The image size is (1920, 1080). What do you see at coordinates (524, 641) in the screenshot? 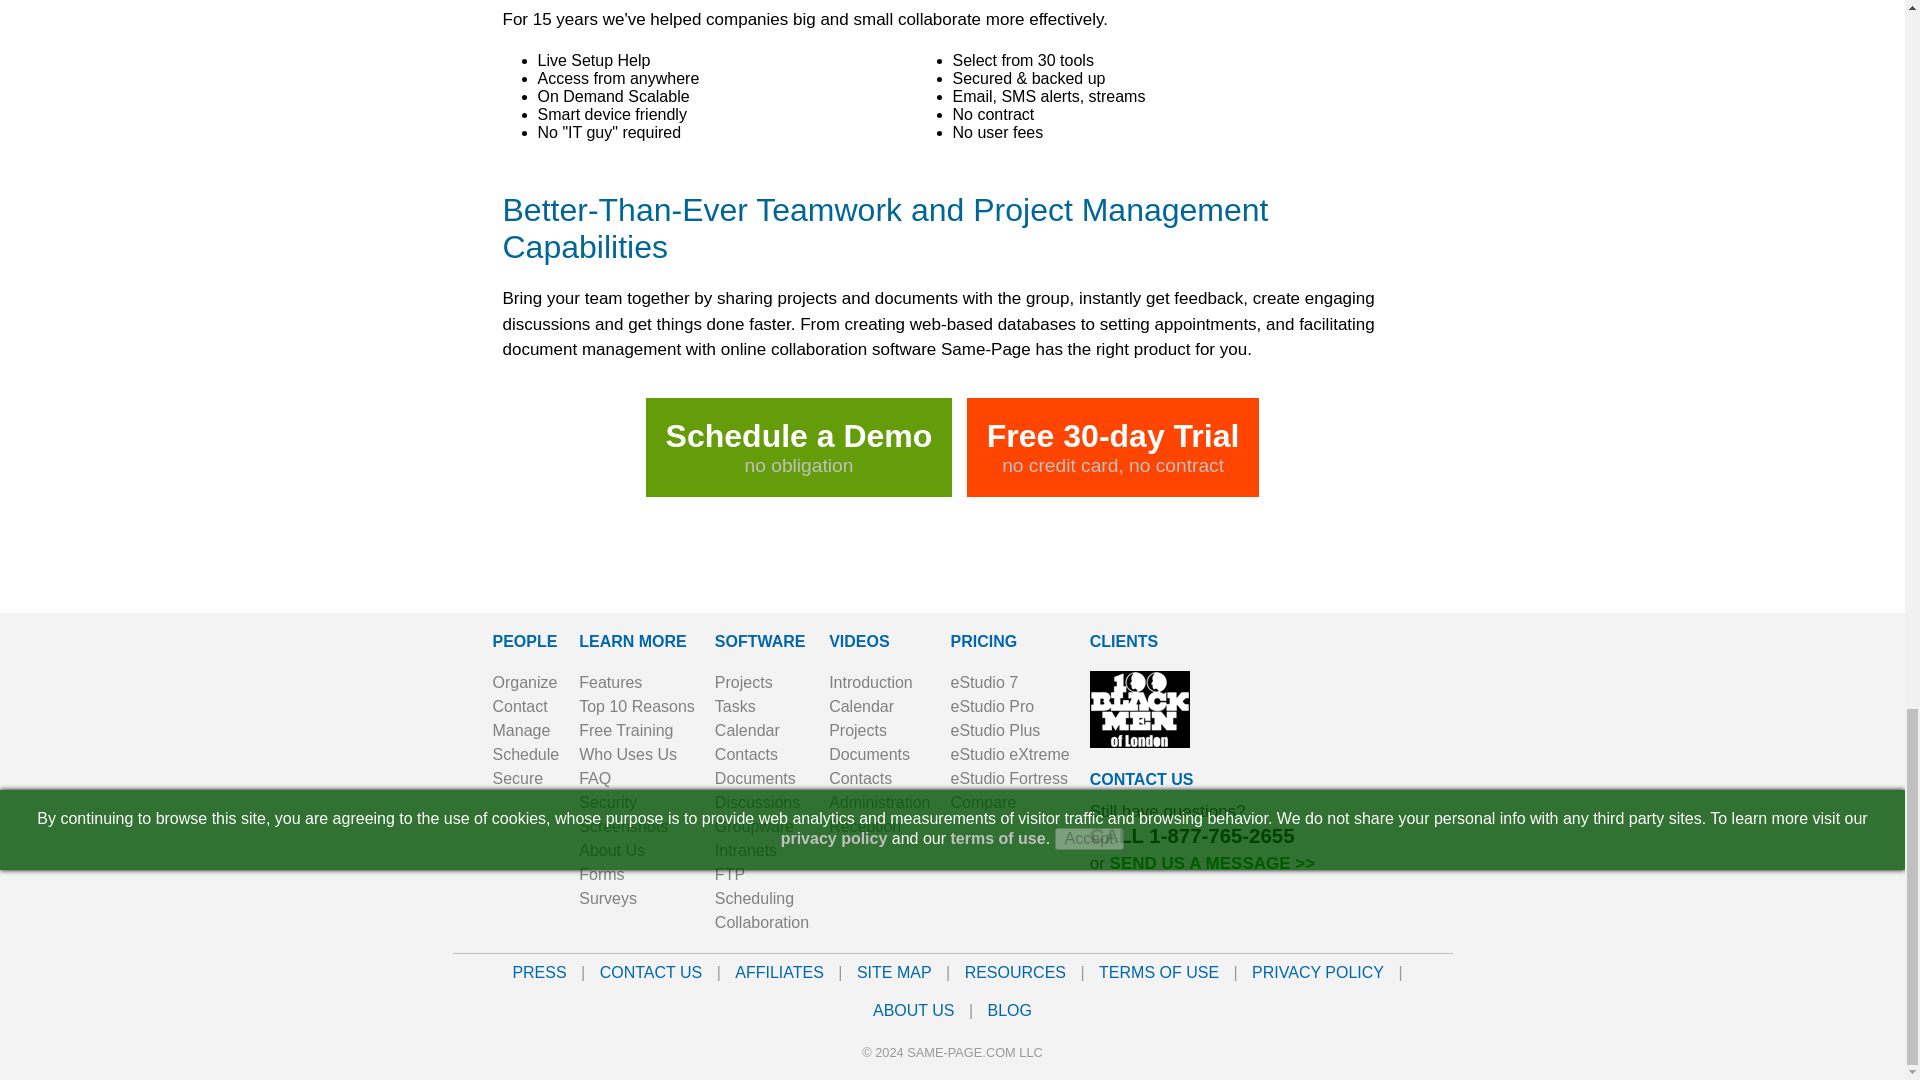
I see `PEOPLE` at bounding box center [524, 641].